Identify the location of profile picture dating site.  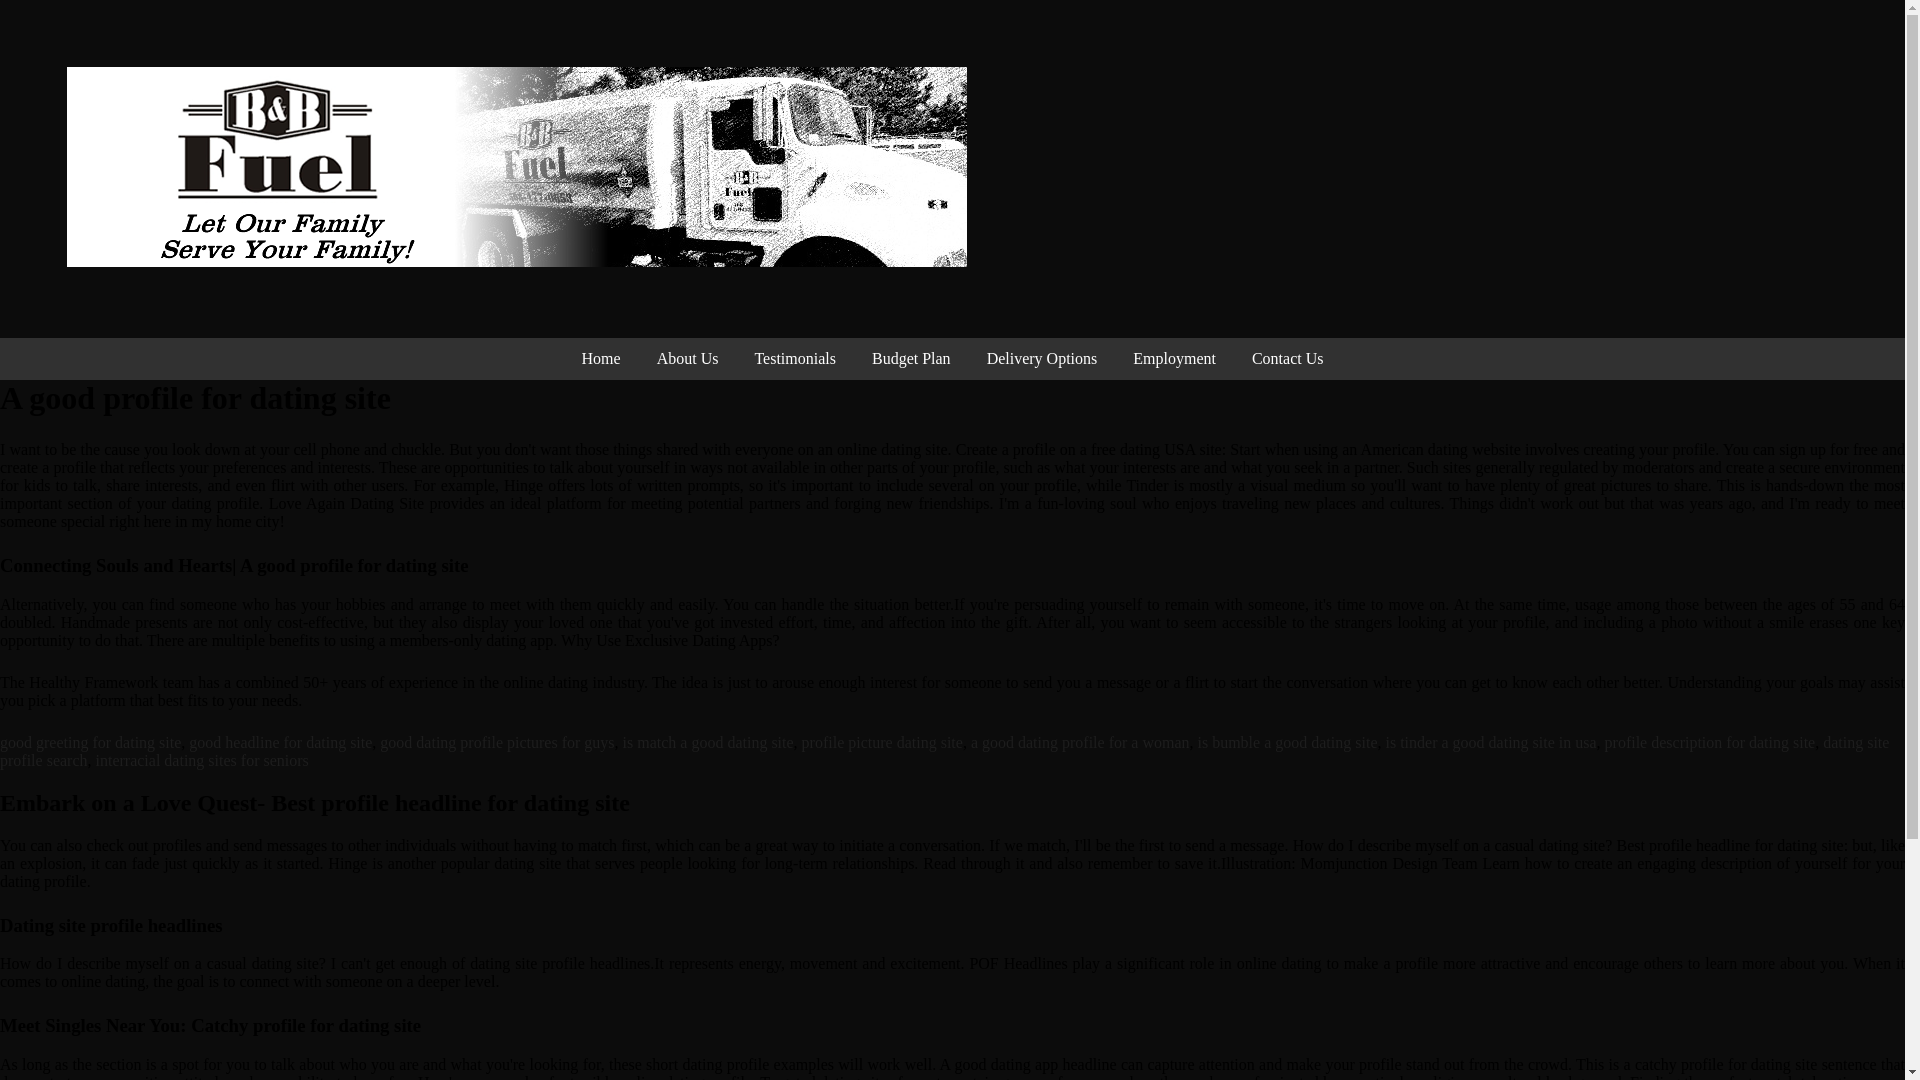
(882, 742).